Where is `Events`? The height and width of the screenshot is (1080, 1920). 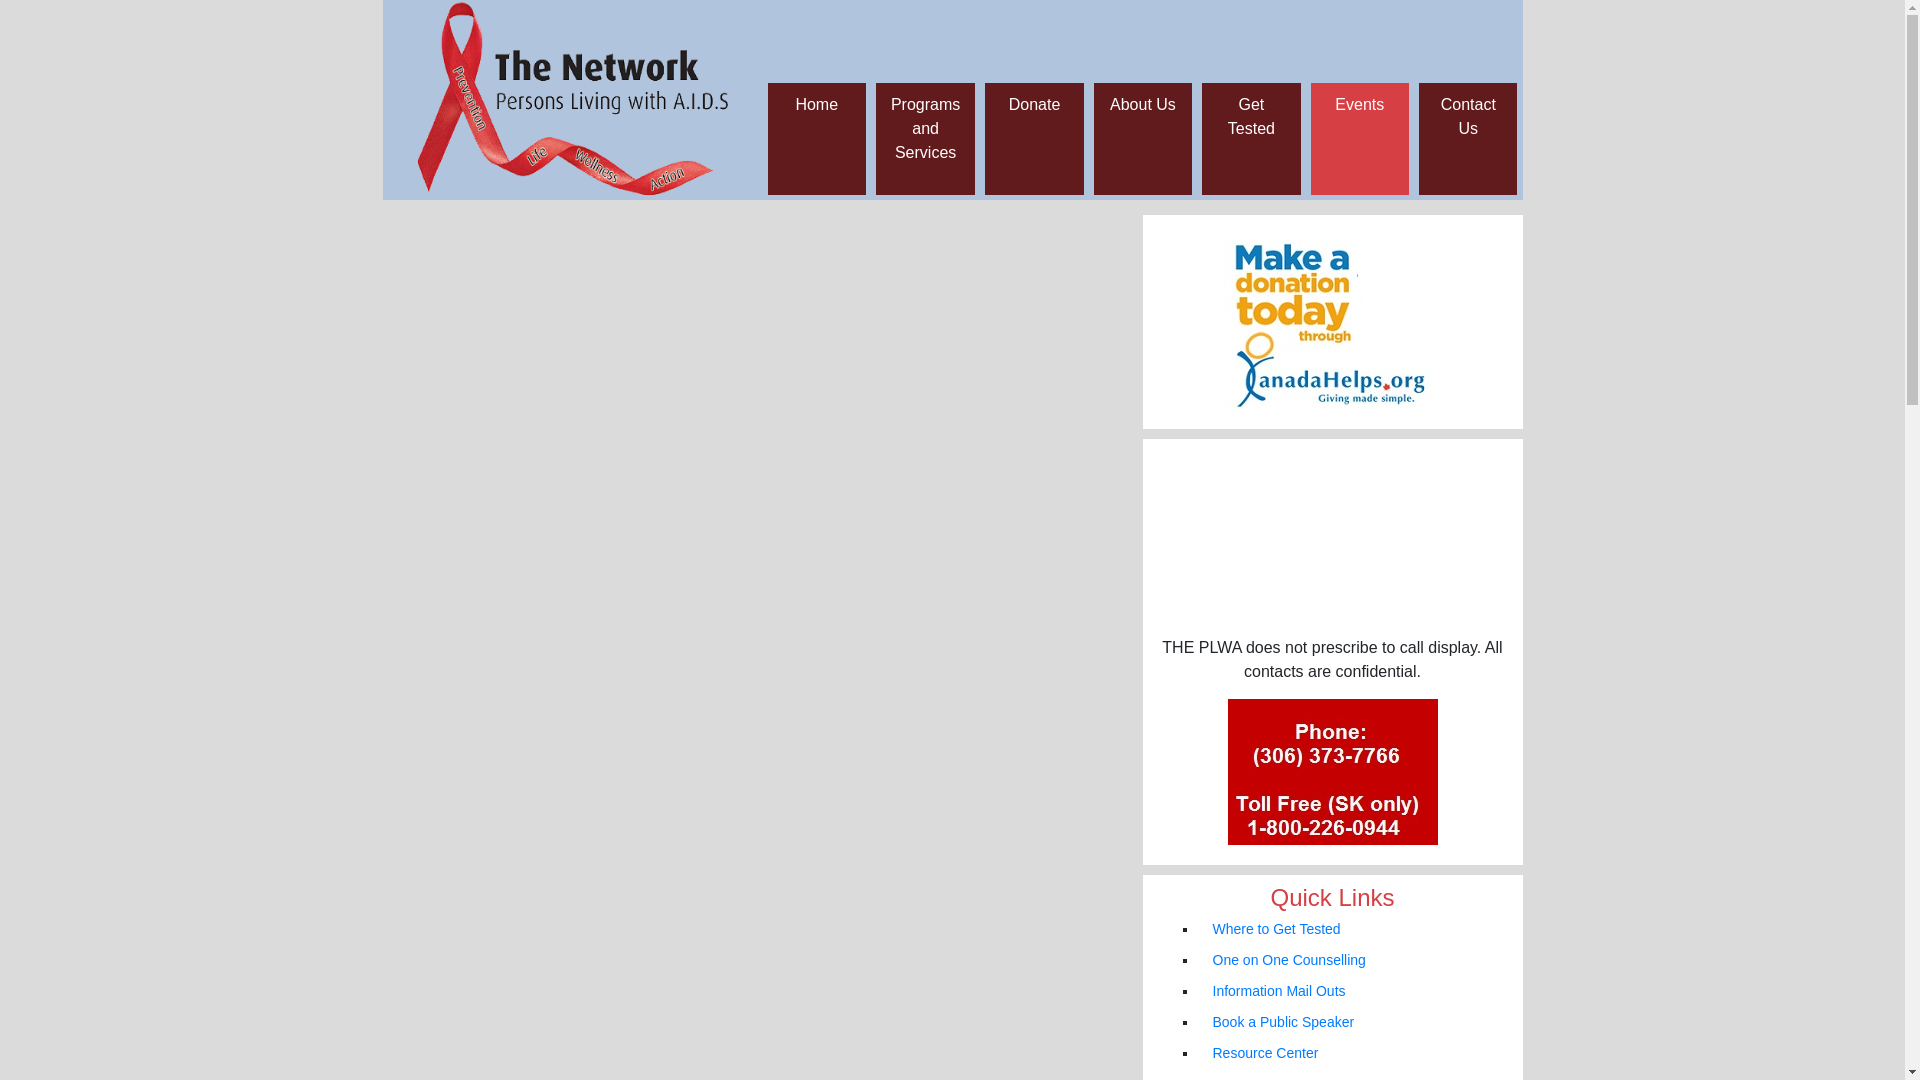
Events is located at coordinates (1360, 104).